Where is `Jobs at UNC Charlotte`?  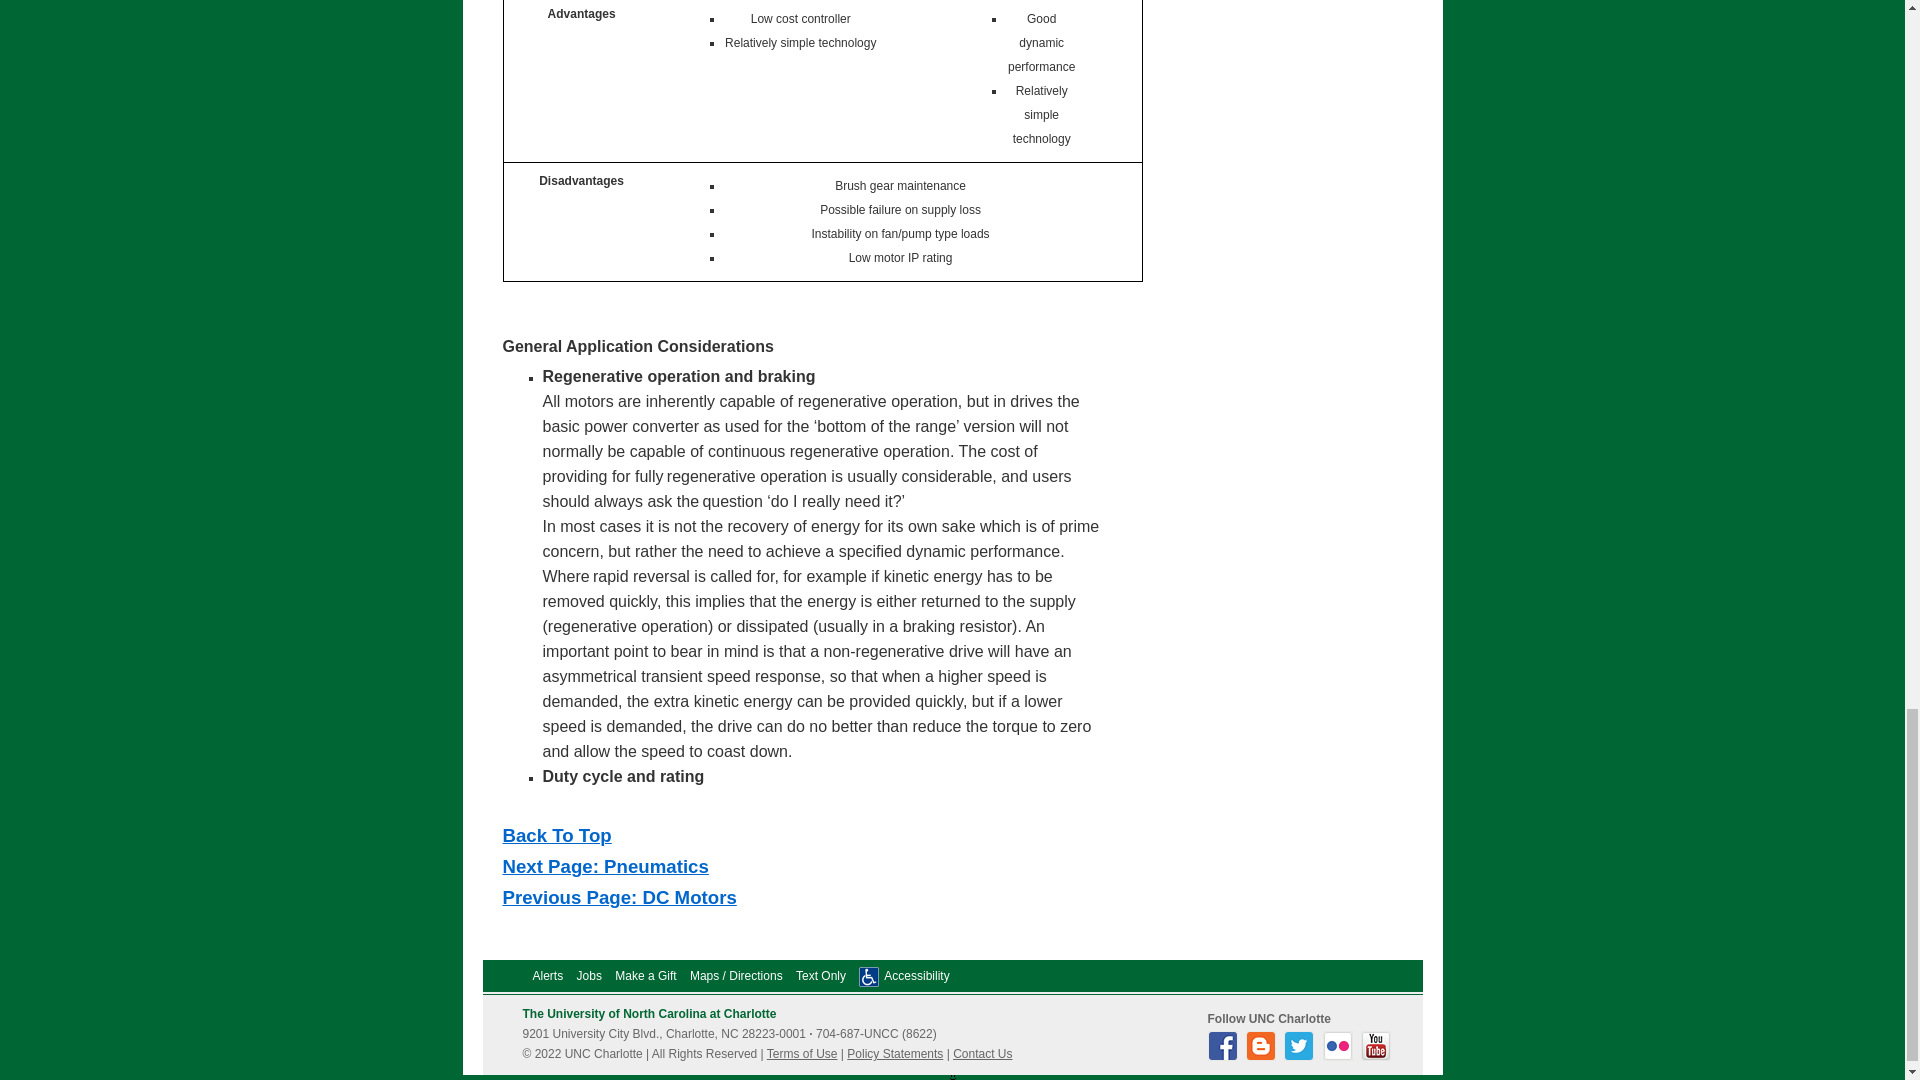 Jobs at UNC Charlotte is located at coordinates (590, 975).